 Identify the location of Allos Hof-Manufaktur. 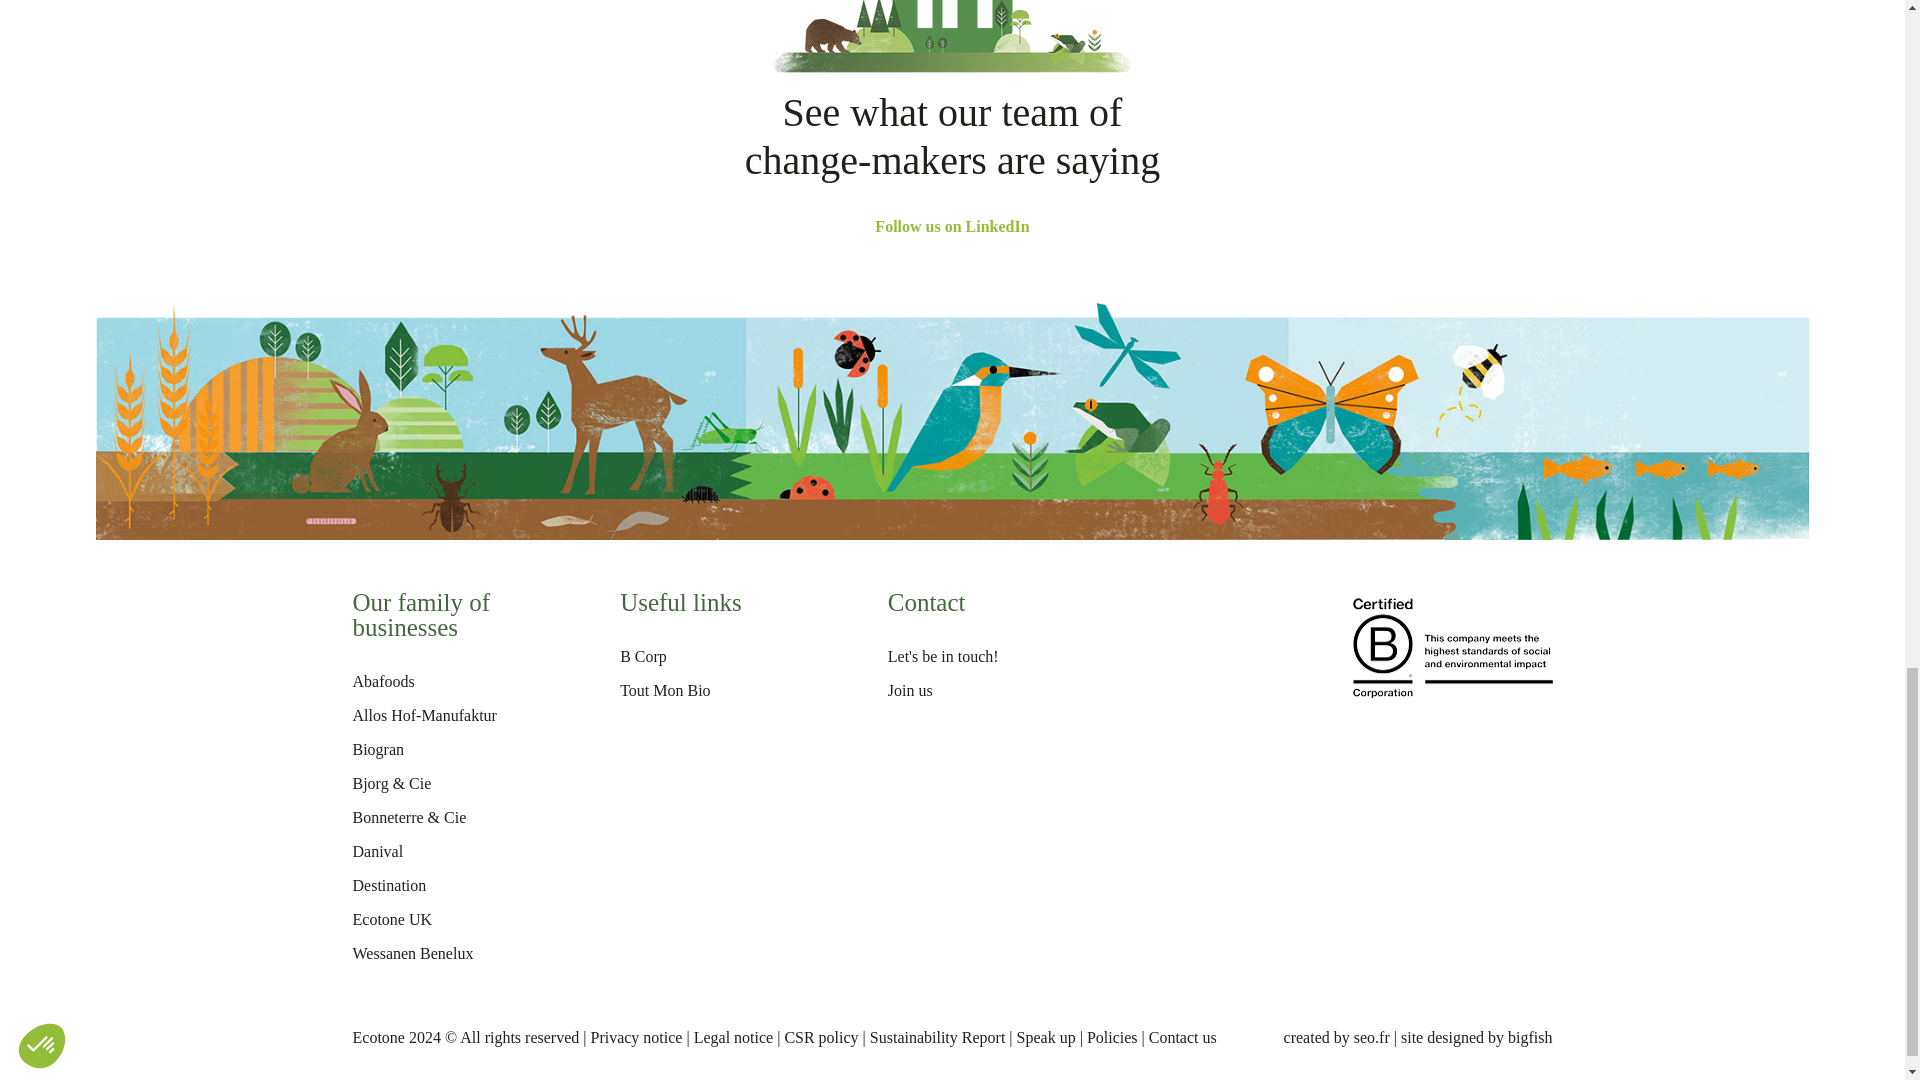
(423, 715).